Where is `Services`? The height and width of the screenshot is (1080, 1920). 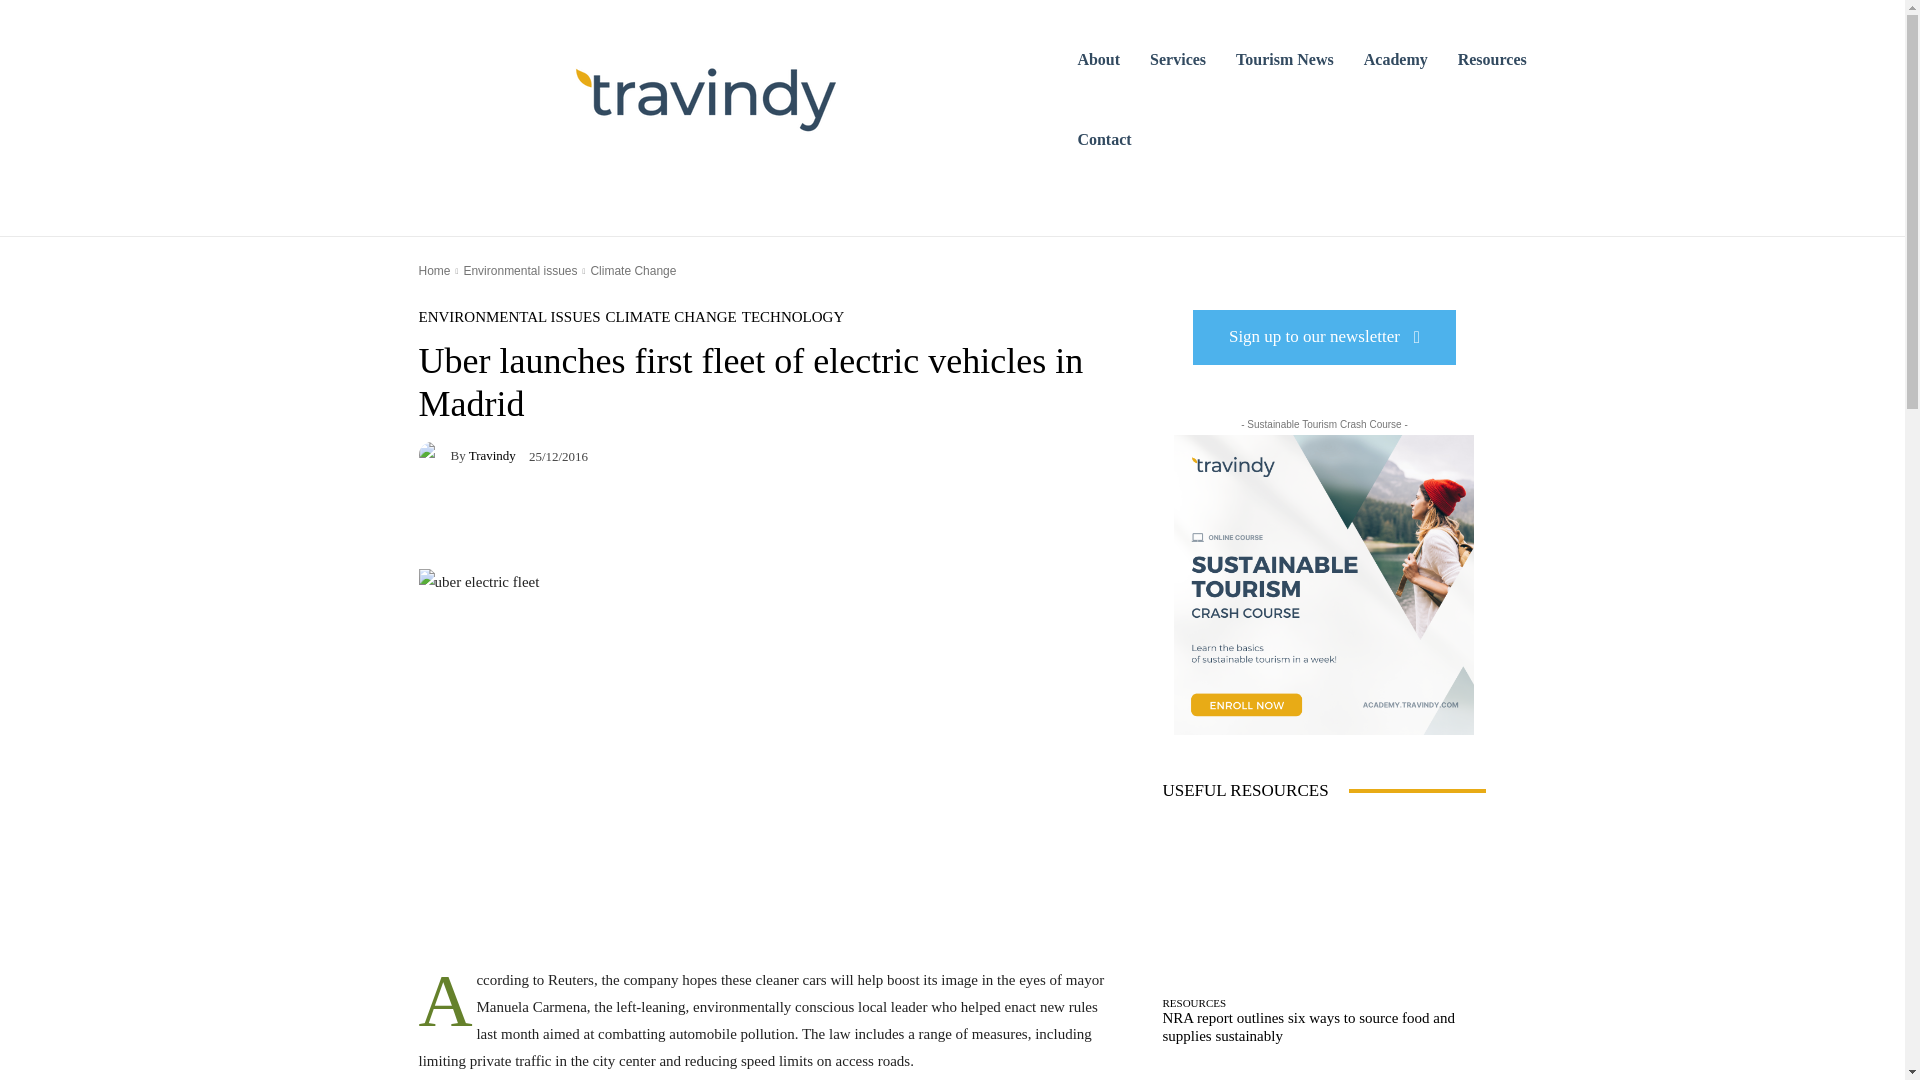 Services is located at coordinates (1178, 60).